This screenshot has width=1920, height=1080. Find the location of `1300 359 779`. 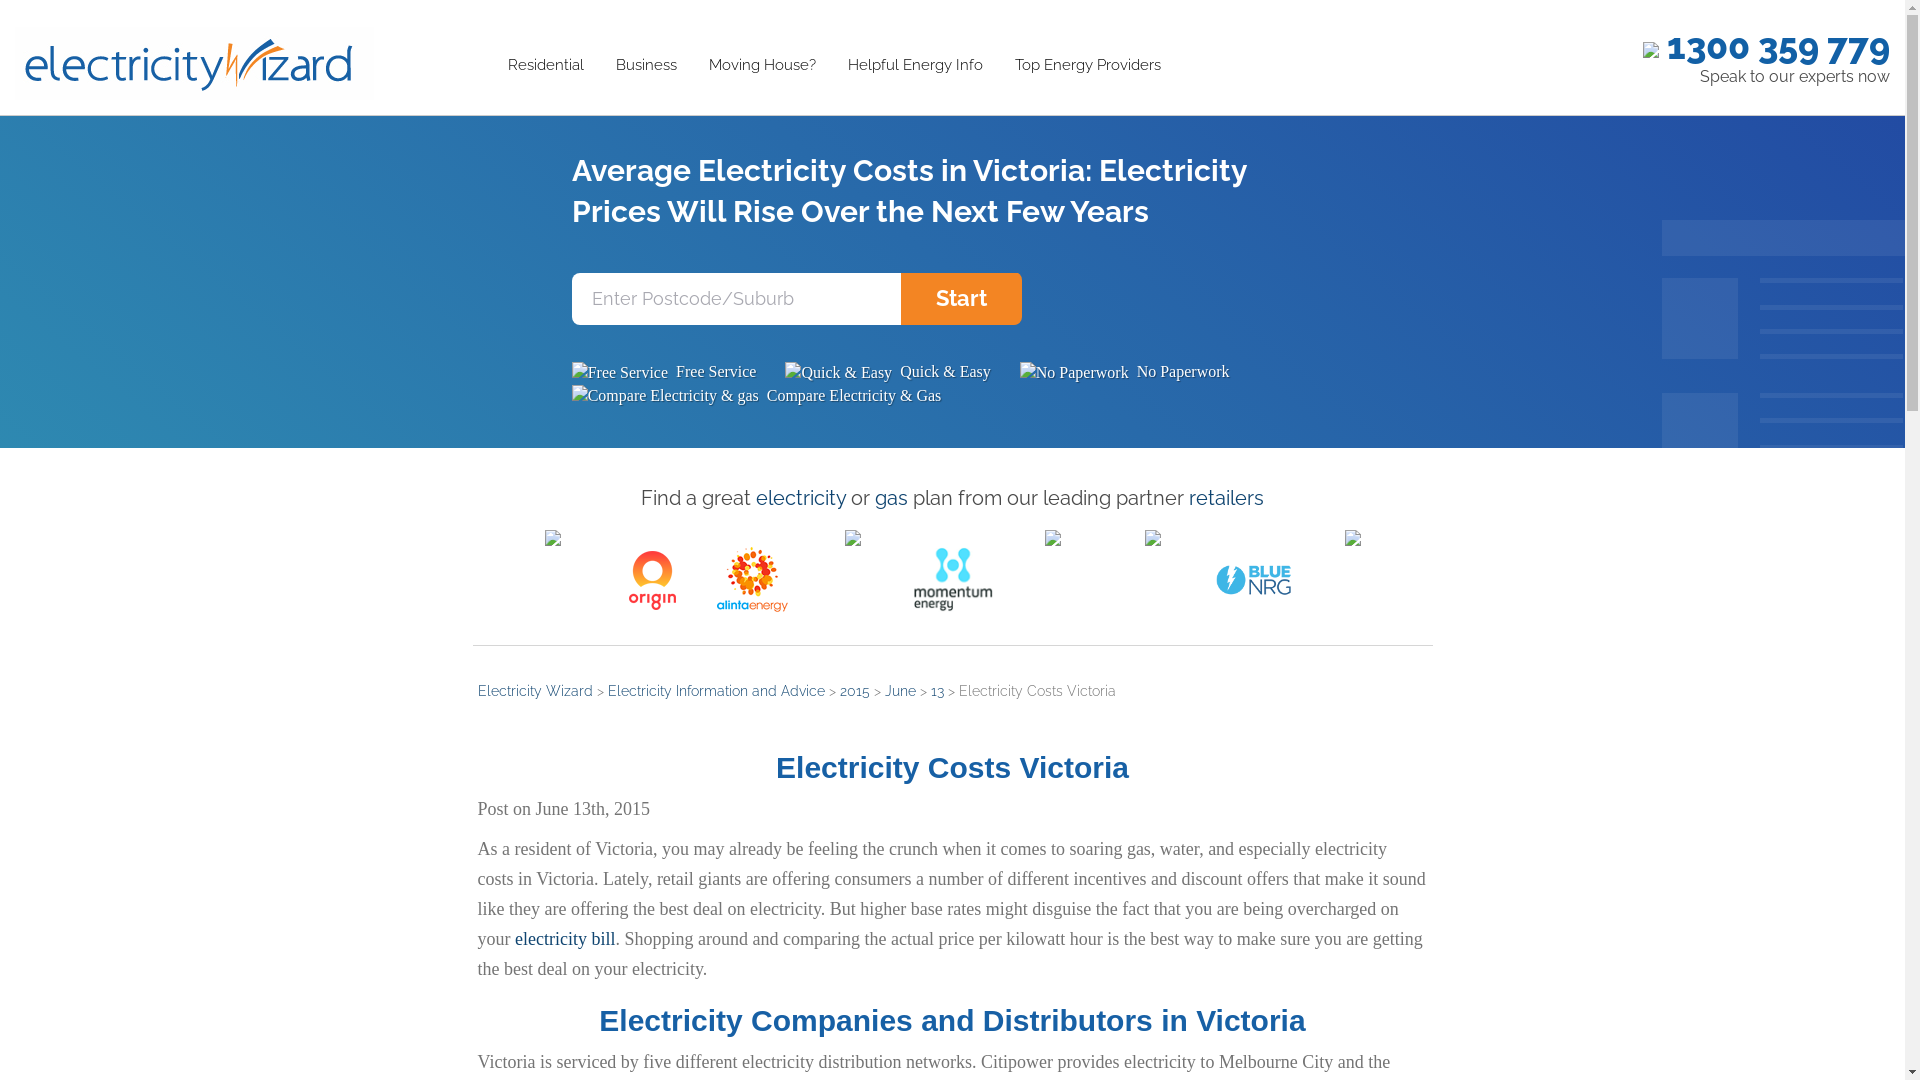

1300 359 779 is located at coordinates (1766, 46).